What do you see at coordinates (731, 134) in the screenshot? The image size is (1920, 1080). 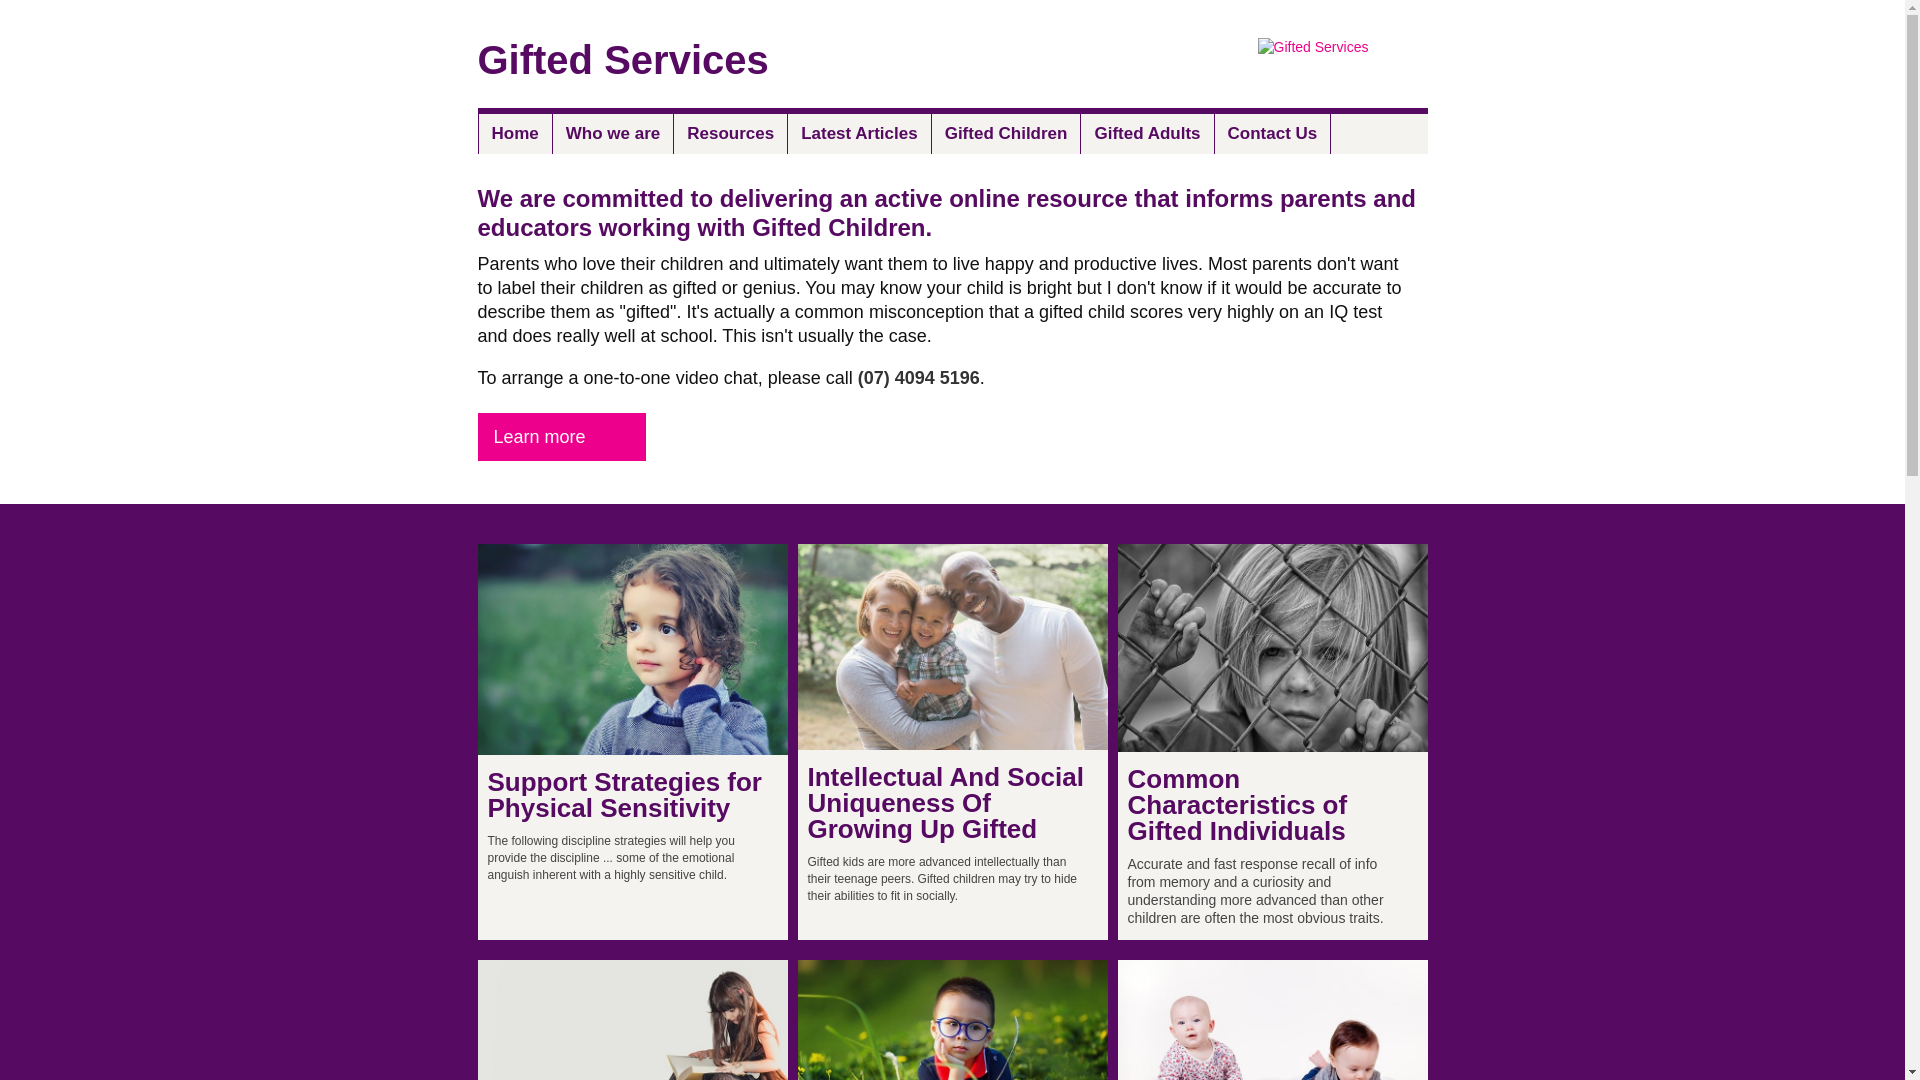 I see `Resources` at bounding box center [731, 134].